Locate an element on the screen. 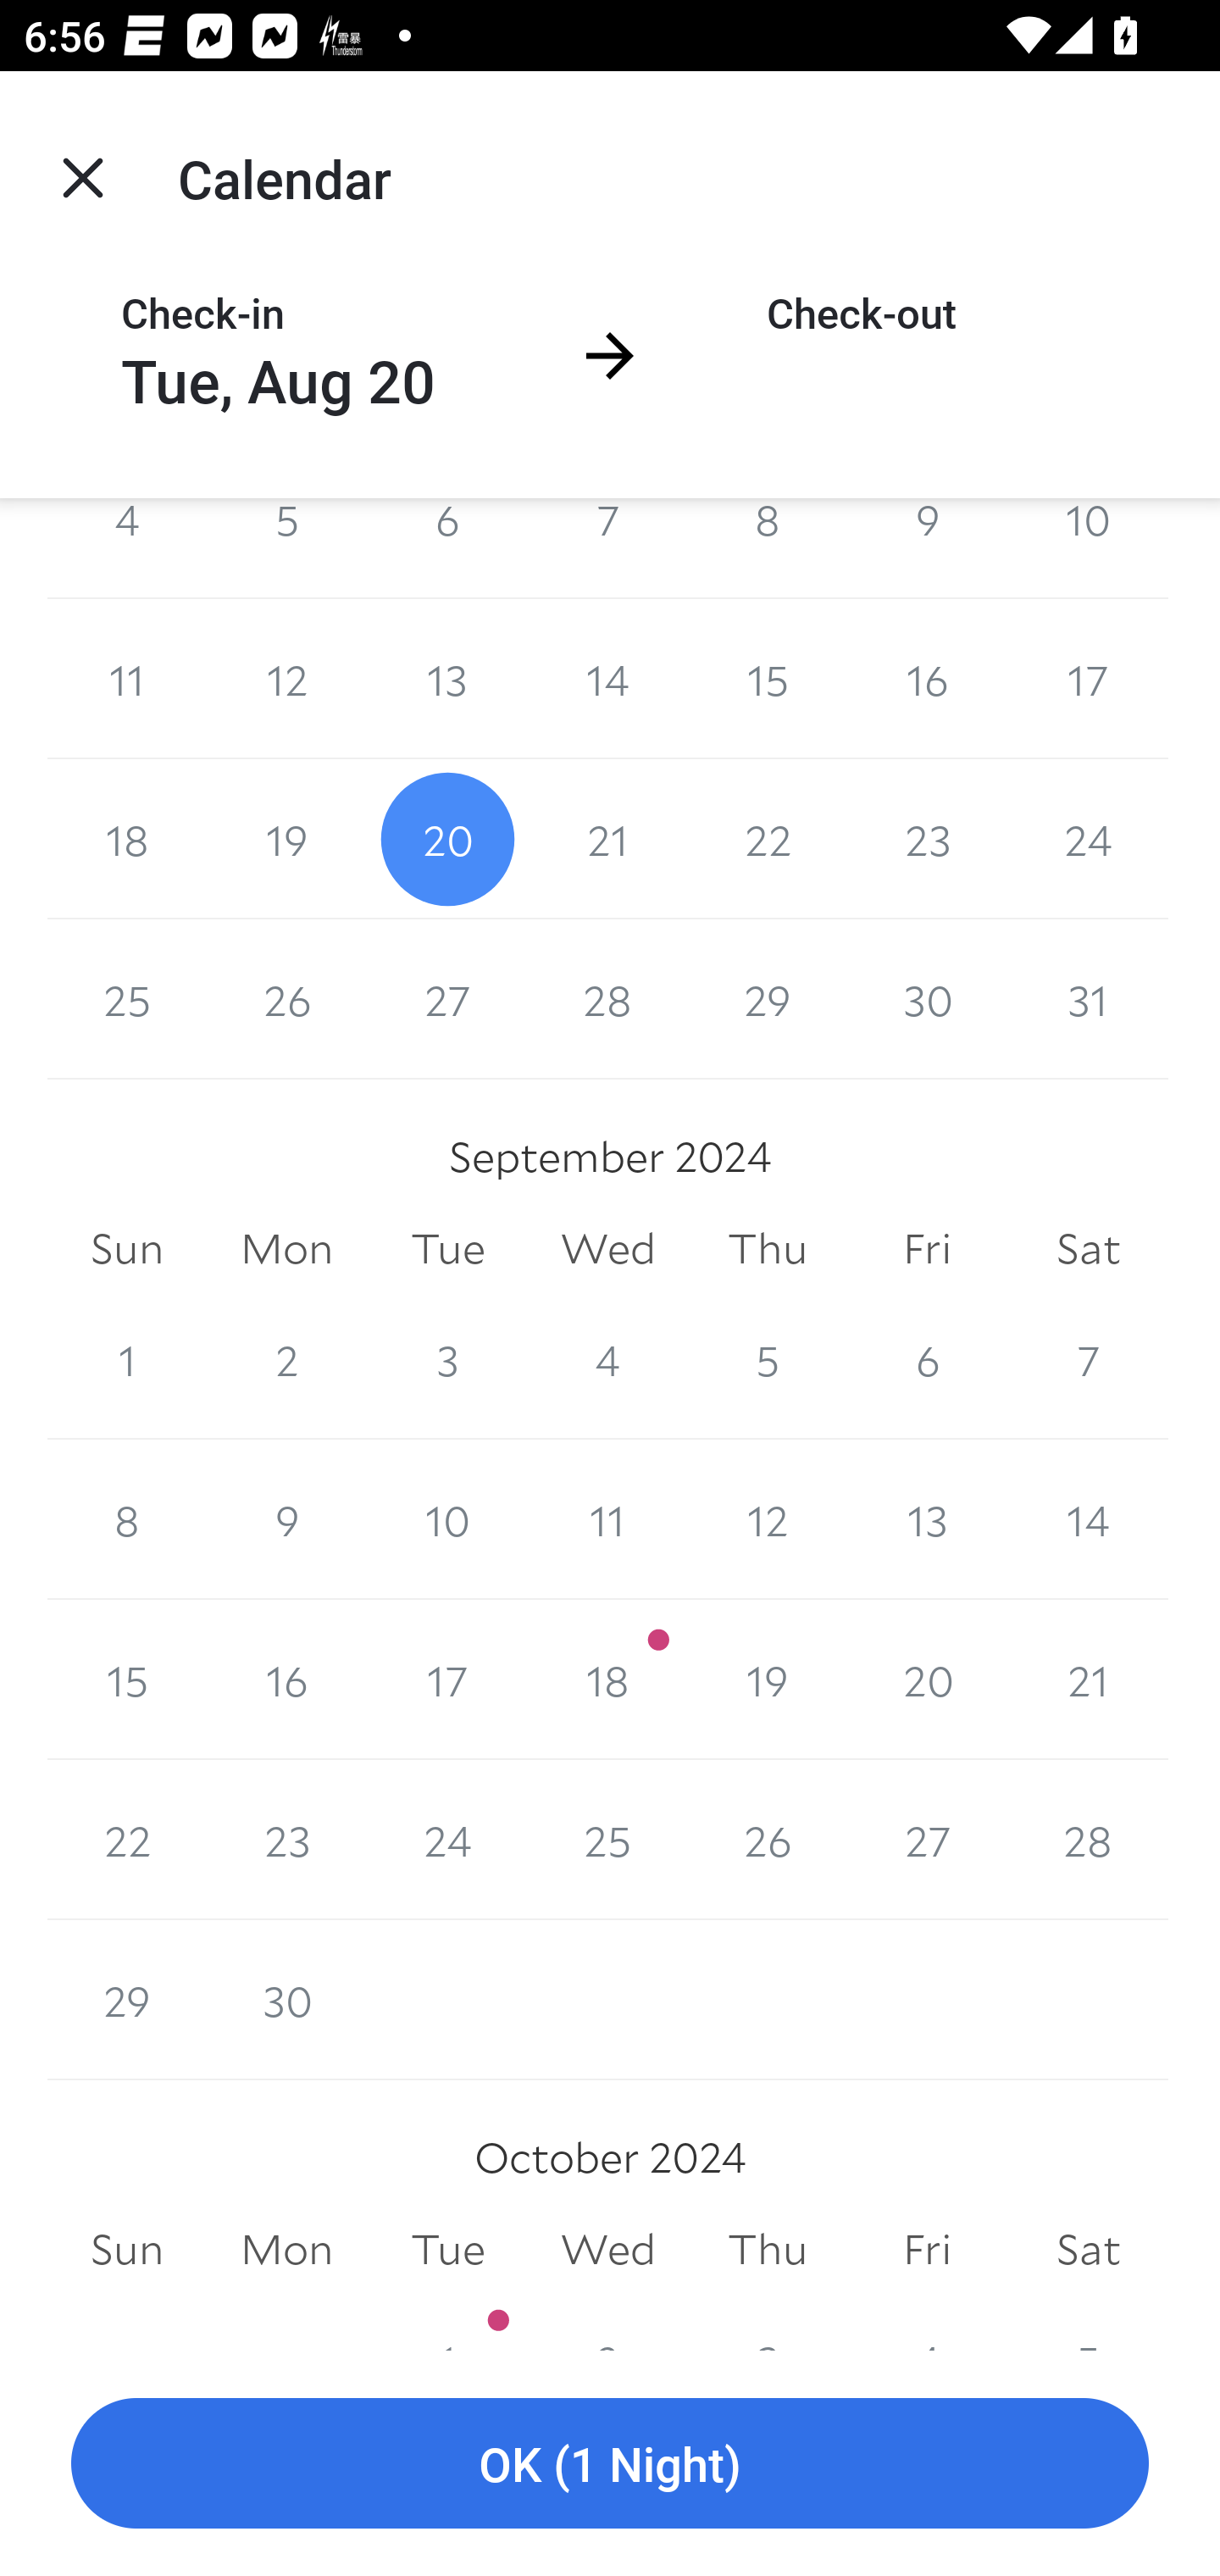 Image resolution: width=1220 pixels, height=2576 pixels. Sun is located at coordinates (127, 1249).